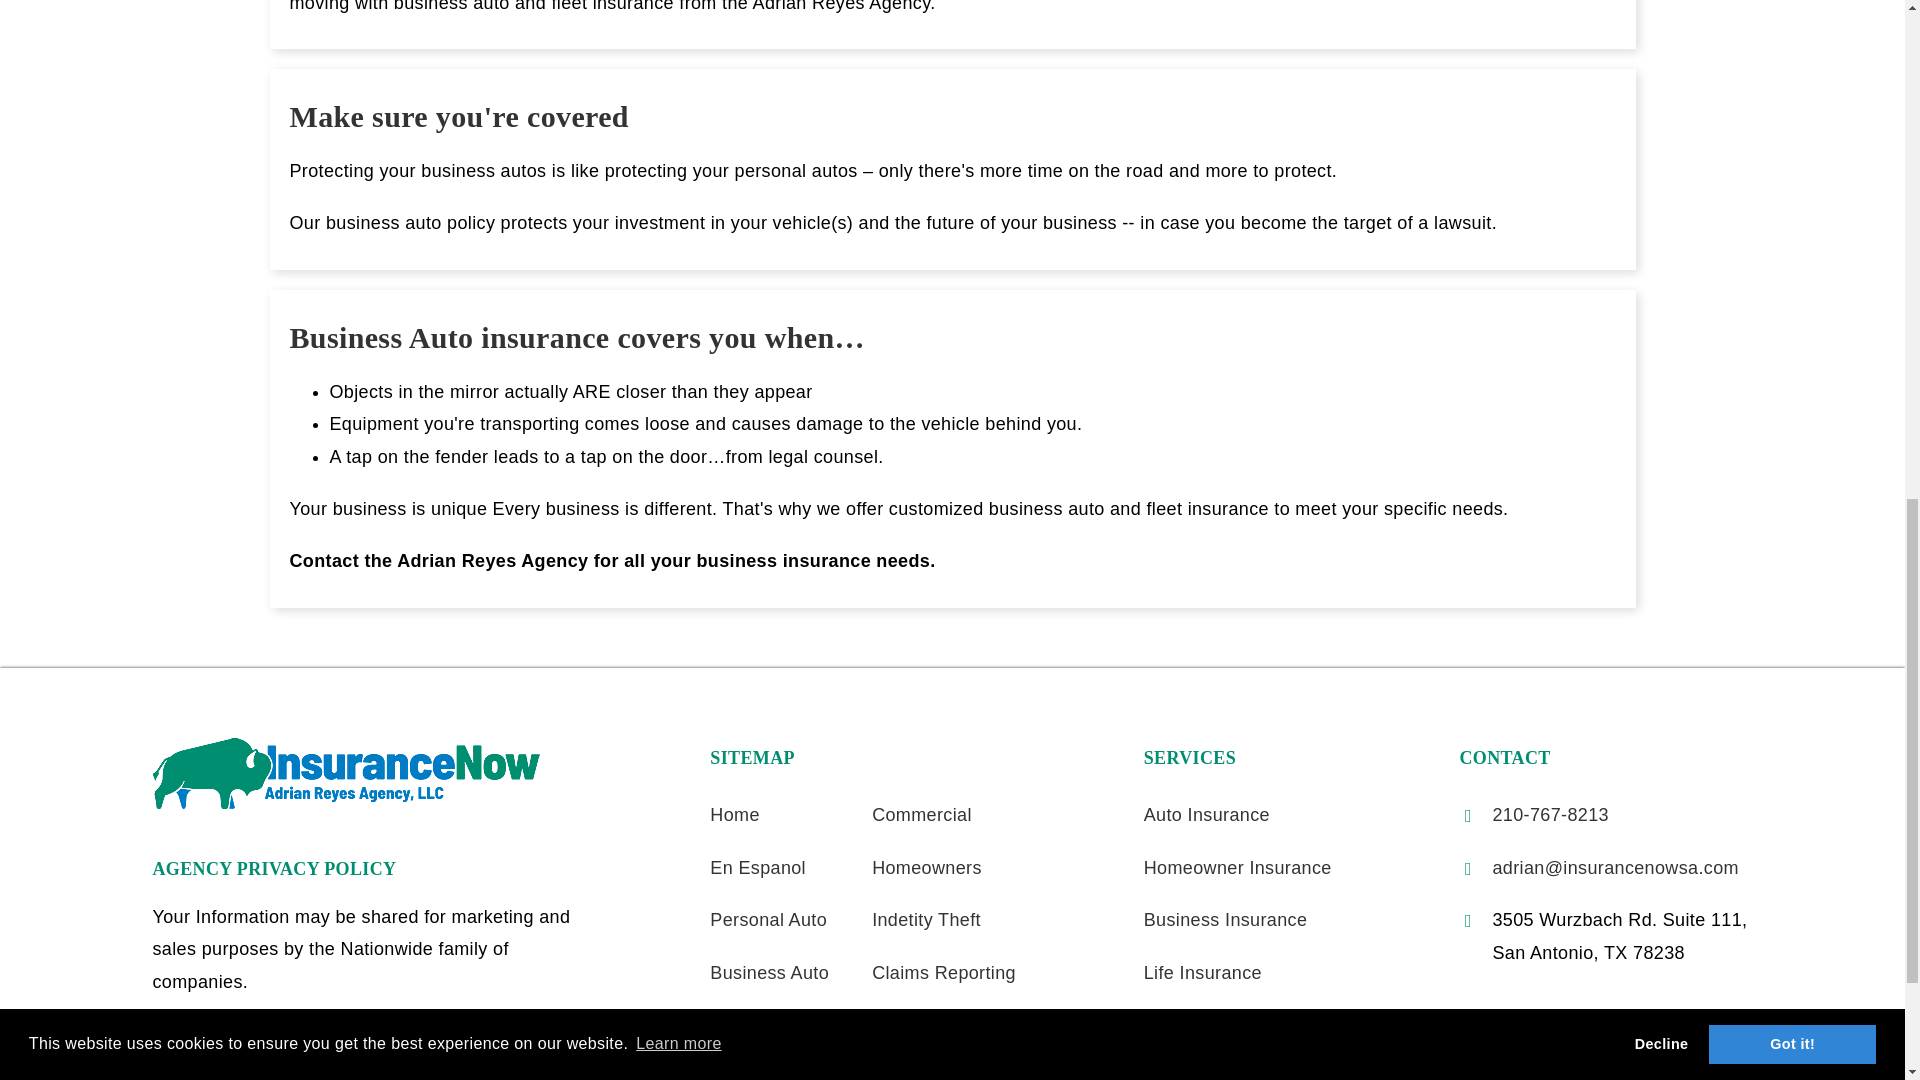 This screenshot has width=1920, height=1080. Describe the element at coordinates (1550, 814) in the screenshot. I see `210-767-8213` at that location.